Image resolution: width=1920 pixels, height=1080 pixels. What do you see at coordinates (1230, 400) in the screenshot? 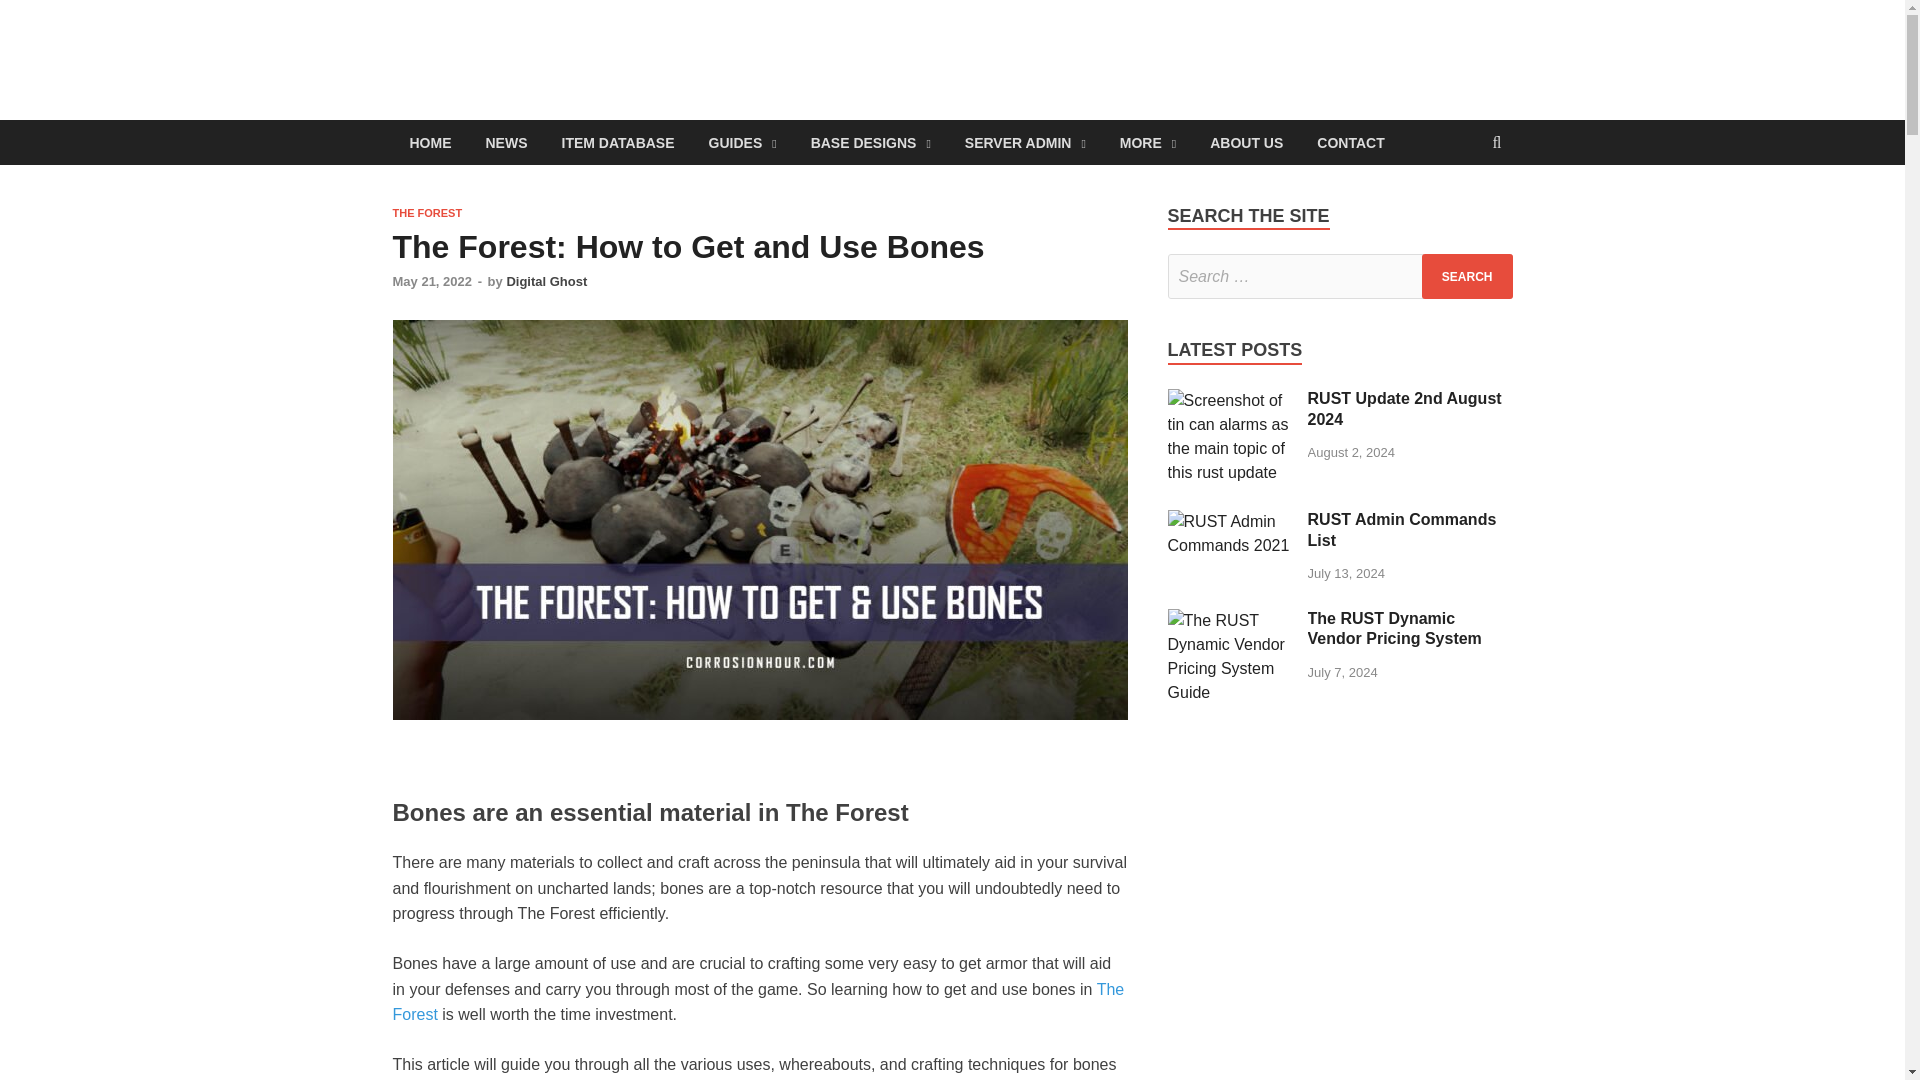
I see `RUST Update 2nd August 2024` at bounding box center [1230, 400].